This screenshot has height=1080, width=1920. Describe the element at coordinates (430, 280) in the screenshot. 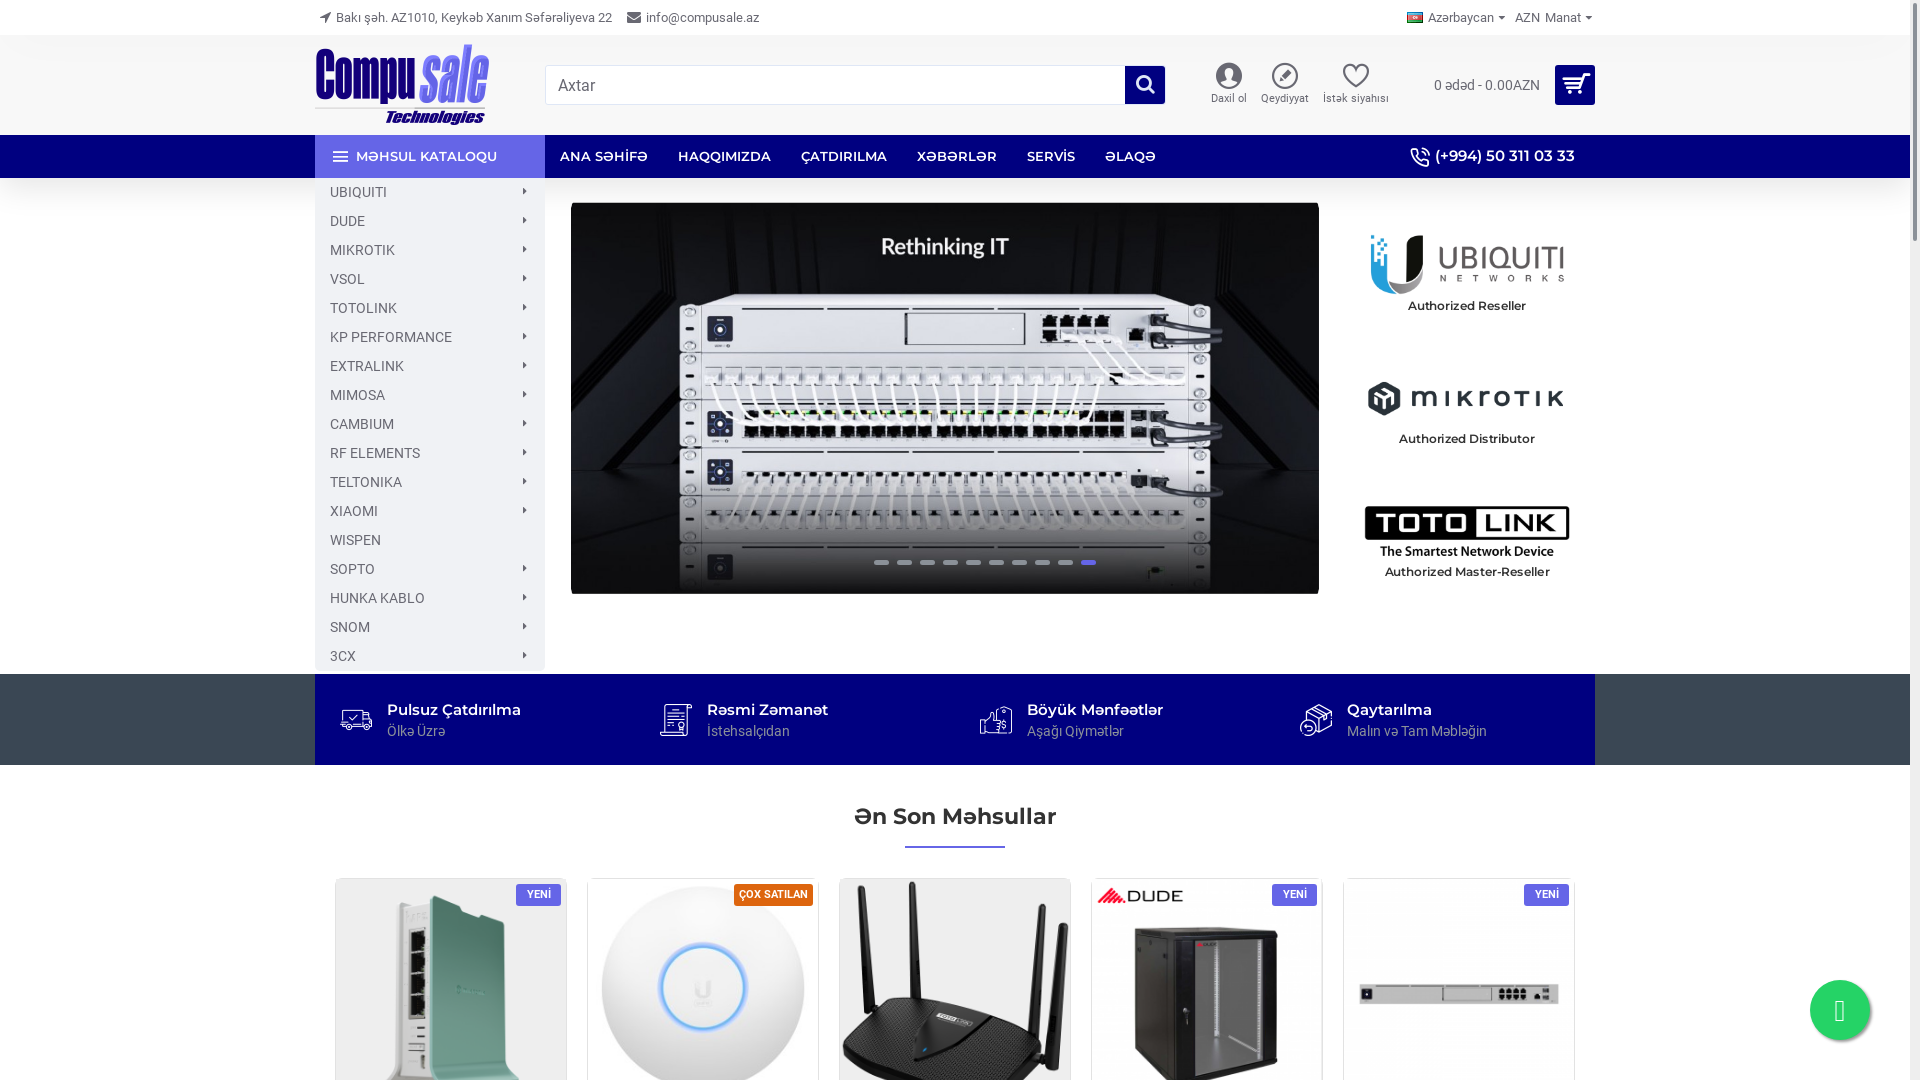

I see `VSOL` at that location.